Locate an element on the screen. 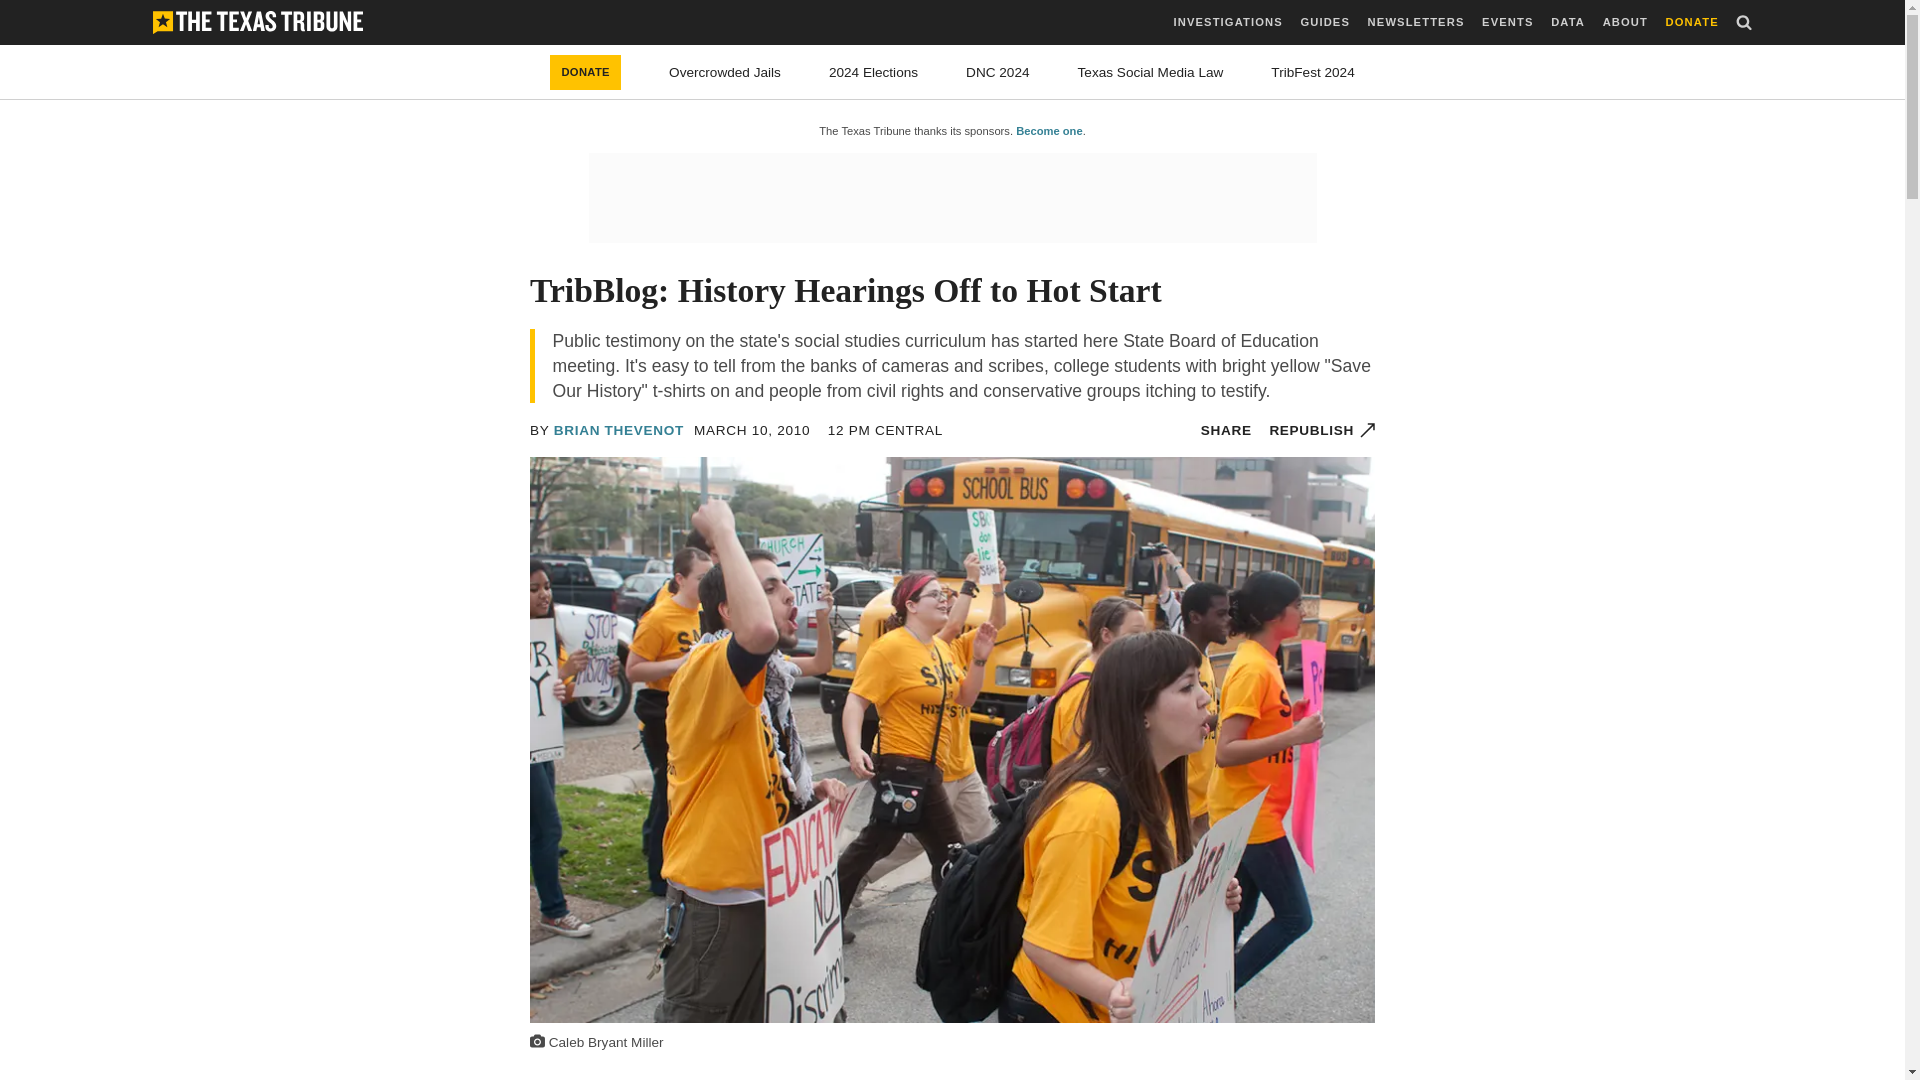 Image resolution: width=1920 pixels, height=1080 pixels. Overcrowded Jails is located at coordinates (724, 72).